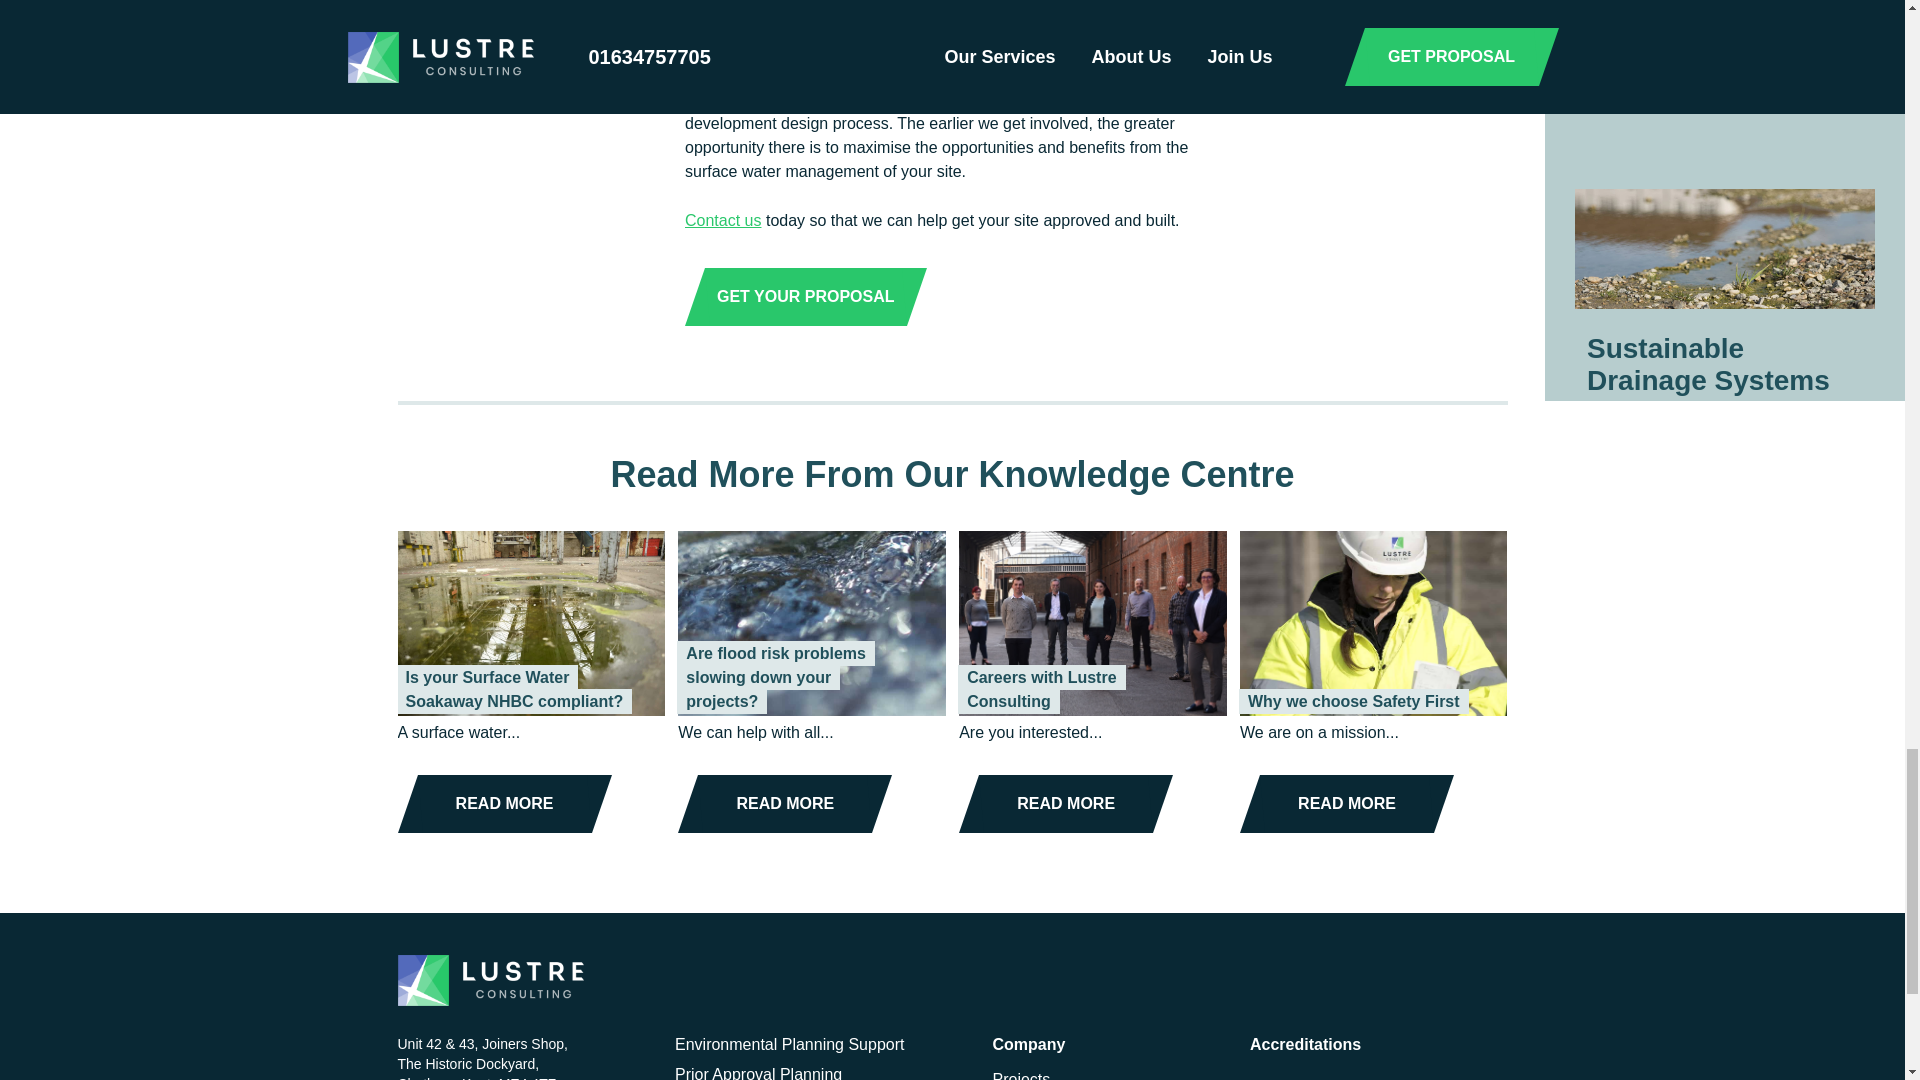 This screenshot has height=1080, width=1920. I want to click on READ MORE, so click(1346, 804).